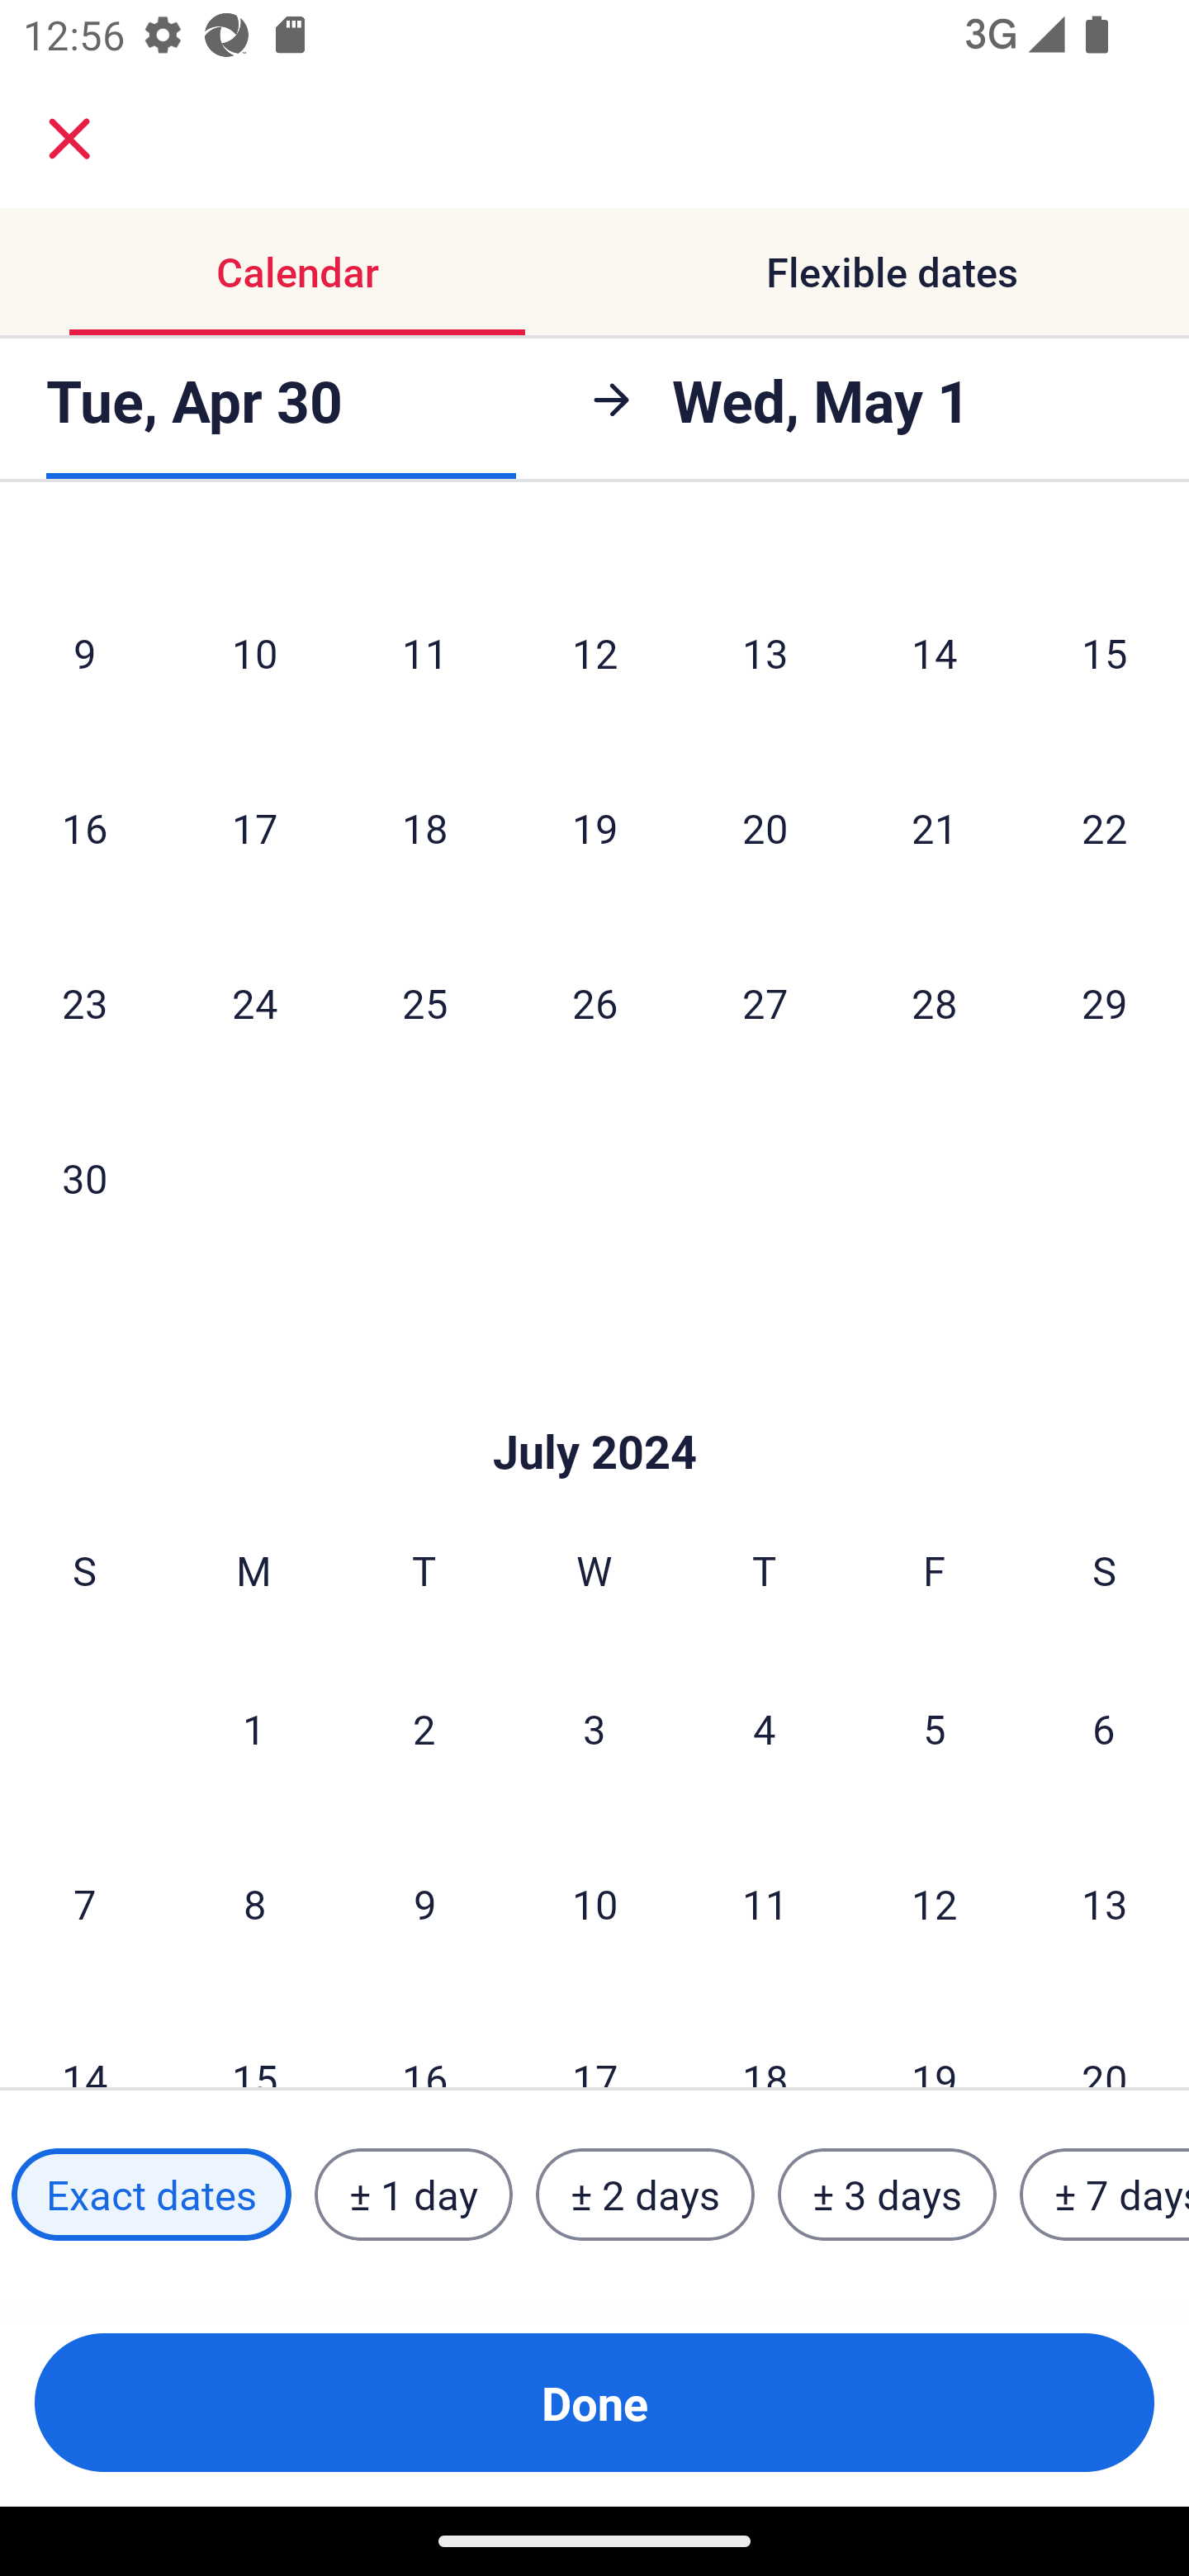 The height and width of the screenshot is (2576, 1189). Describe the element at coordinates (84, 1903) in the screenshot. I see `7 Sunday, July 7, 2024` at that location.